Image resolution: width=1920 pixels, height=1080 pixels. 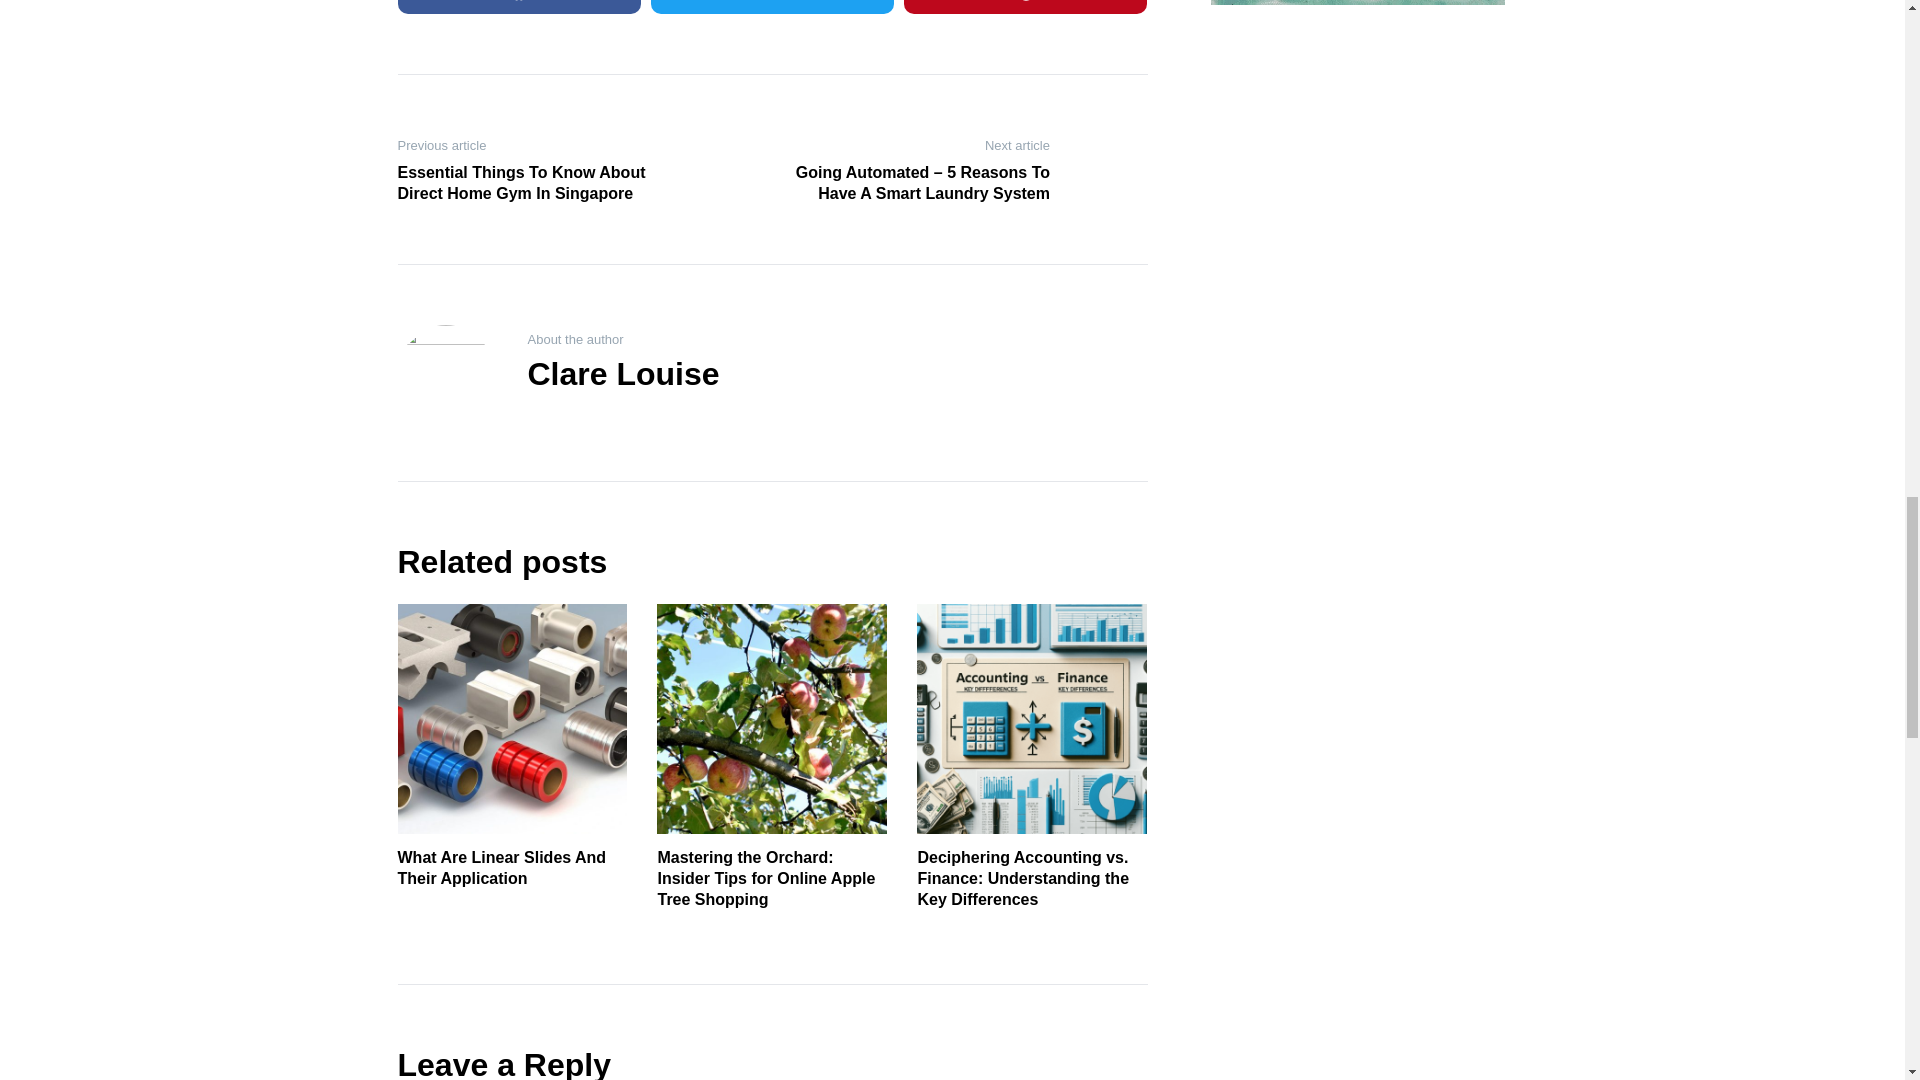 What do you see at coordinates (502, 867) in the screenshot?
I see `What Are Linear Slides And Their Application` at bounding box center [502, 867].